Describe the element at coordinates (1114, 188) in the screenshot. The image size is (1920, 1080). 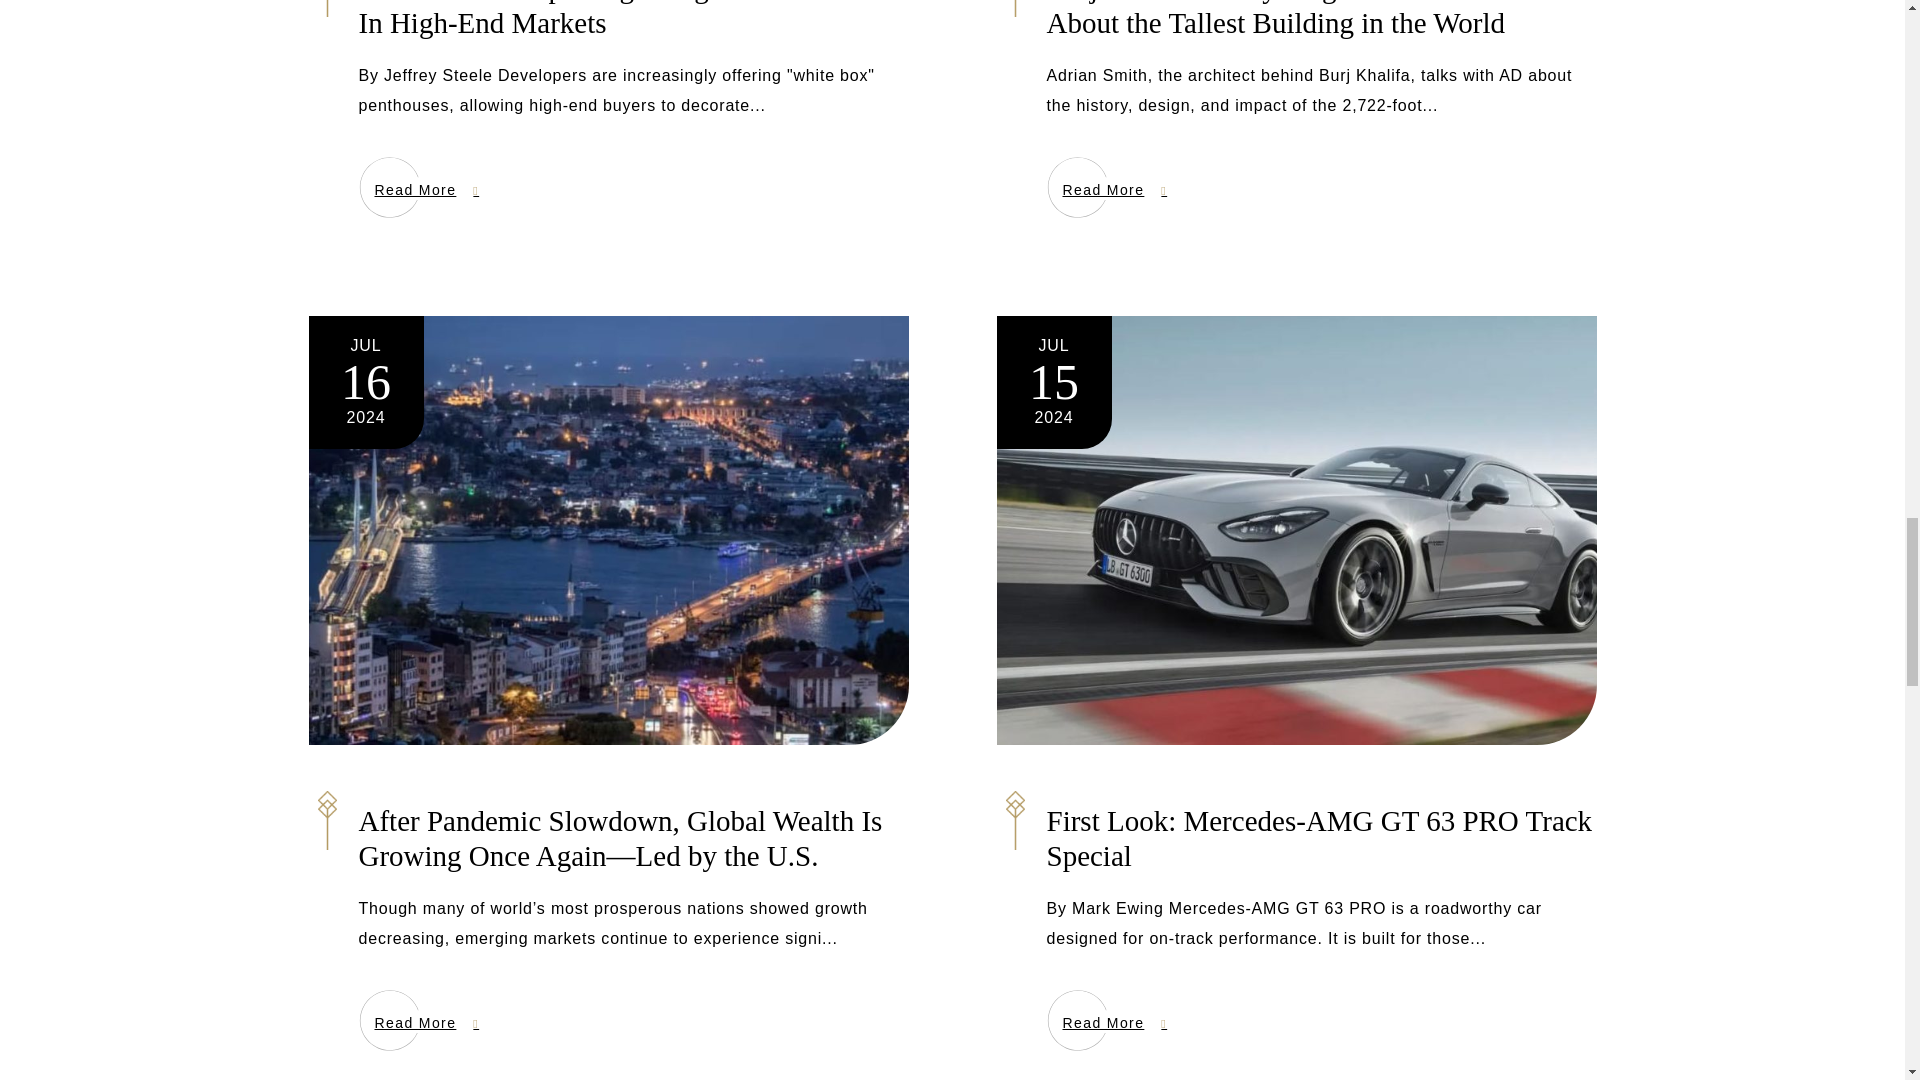
I see `Read More` at that location.